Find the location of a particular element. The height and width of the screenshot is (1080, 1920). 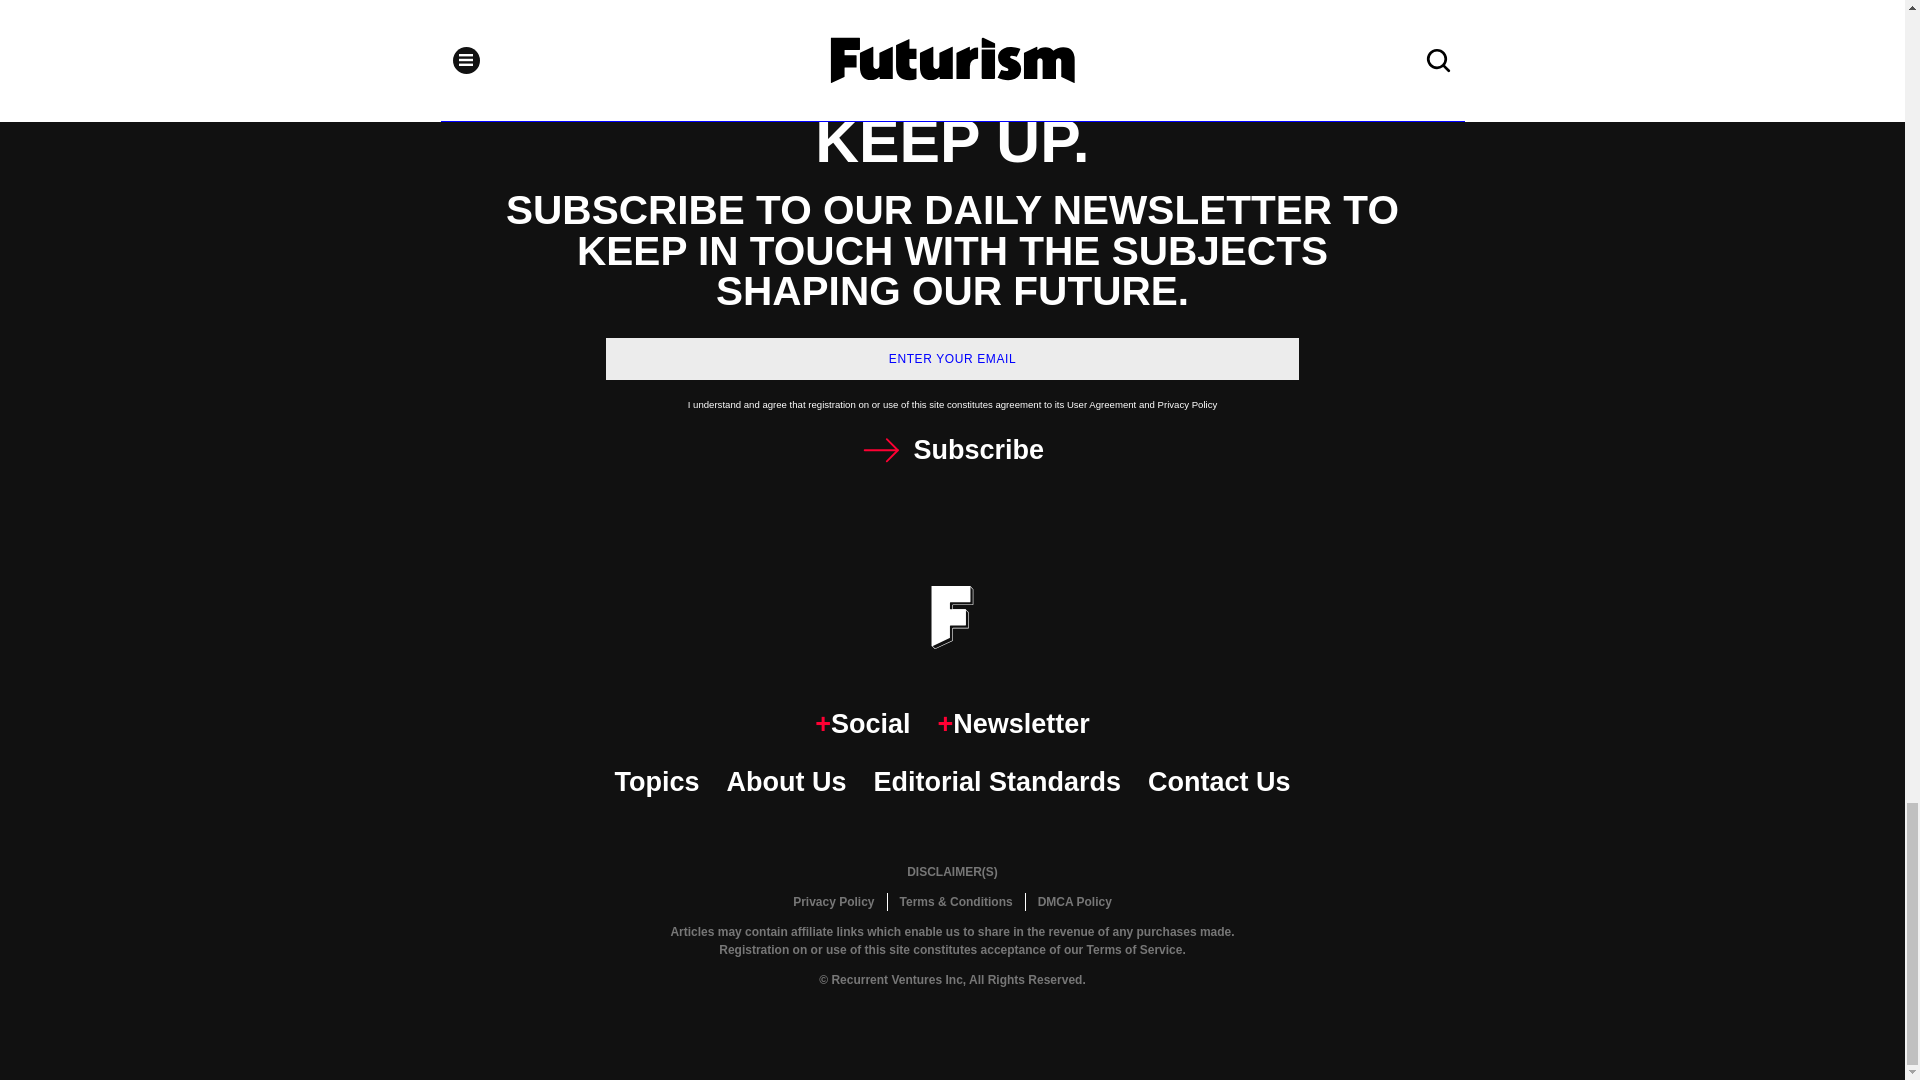

Editorial Standards is located at coordinates (997, 782).